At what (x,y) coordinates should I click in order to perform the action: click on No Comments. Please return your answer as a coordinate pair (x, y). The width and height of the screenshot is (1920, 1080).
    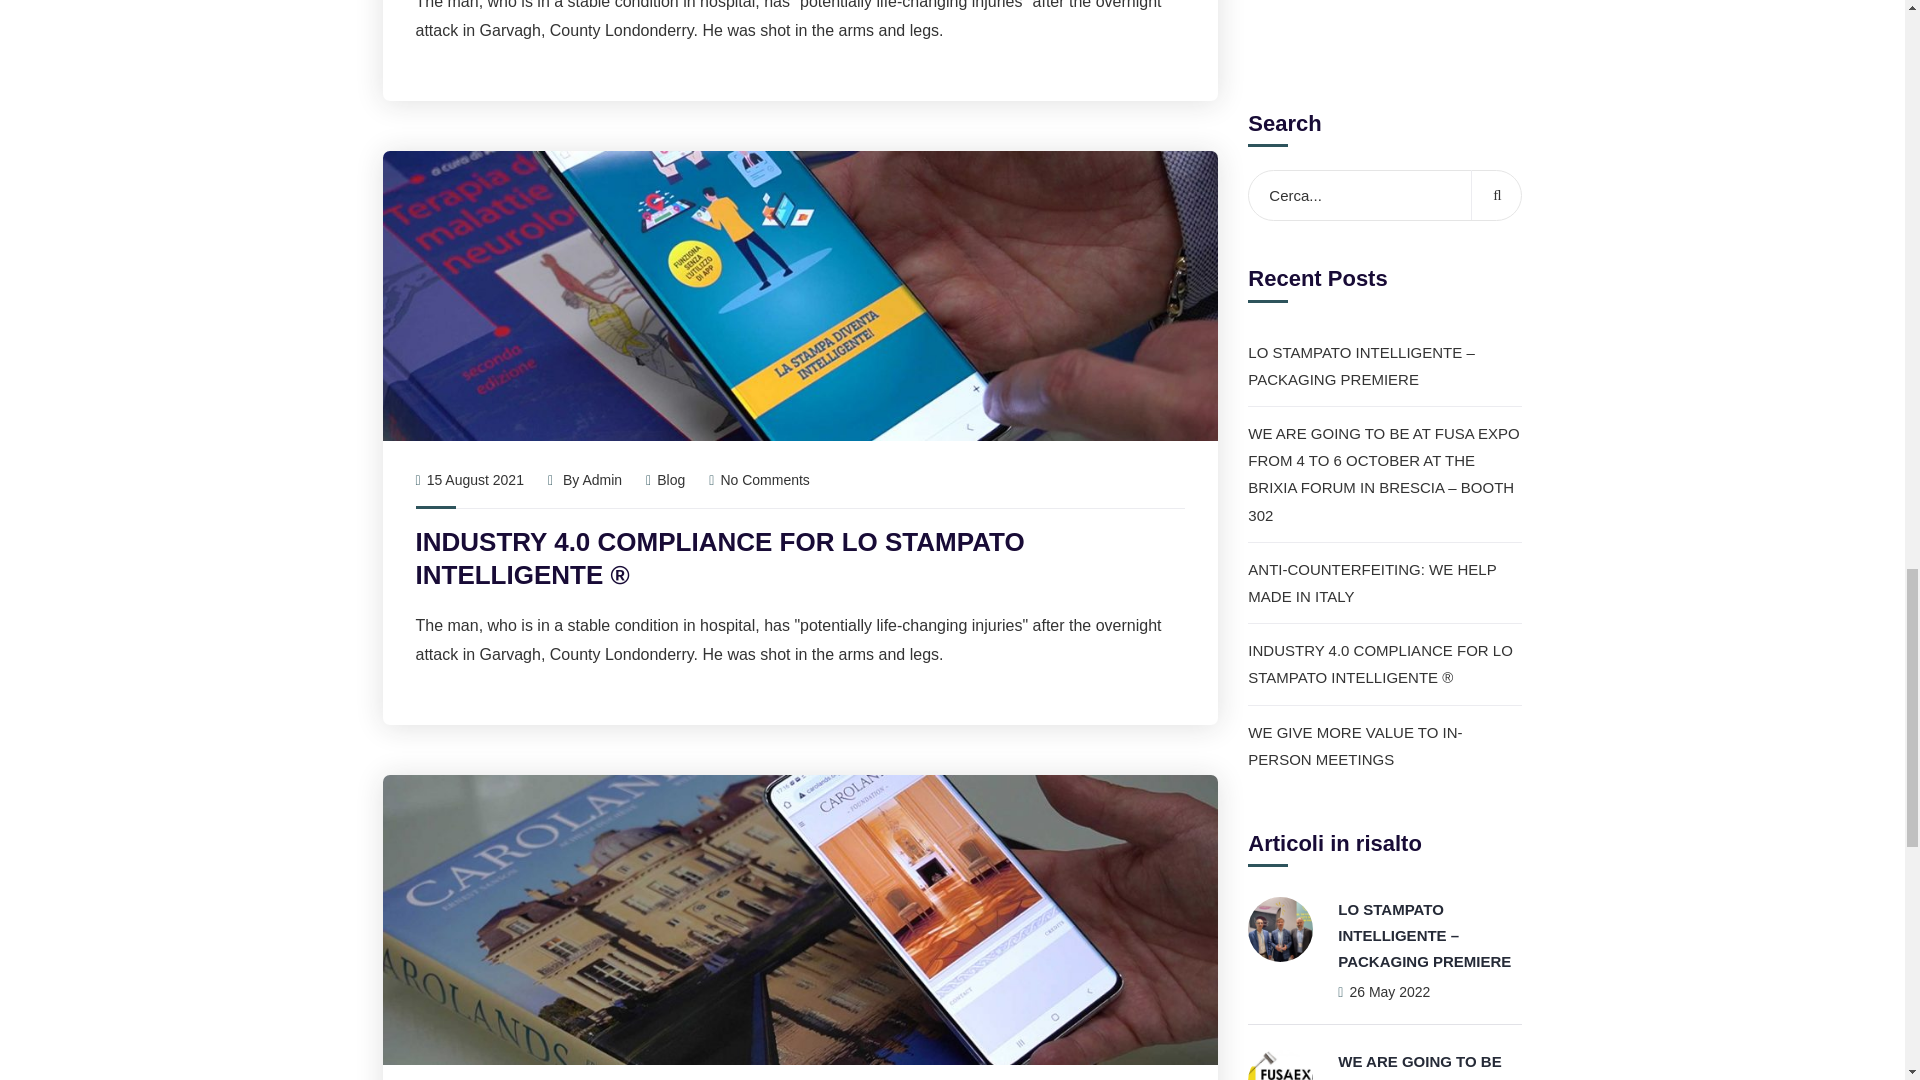
    Looking at the image, I should click on (759, 480).